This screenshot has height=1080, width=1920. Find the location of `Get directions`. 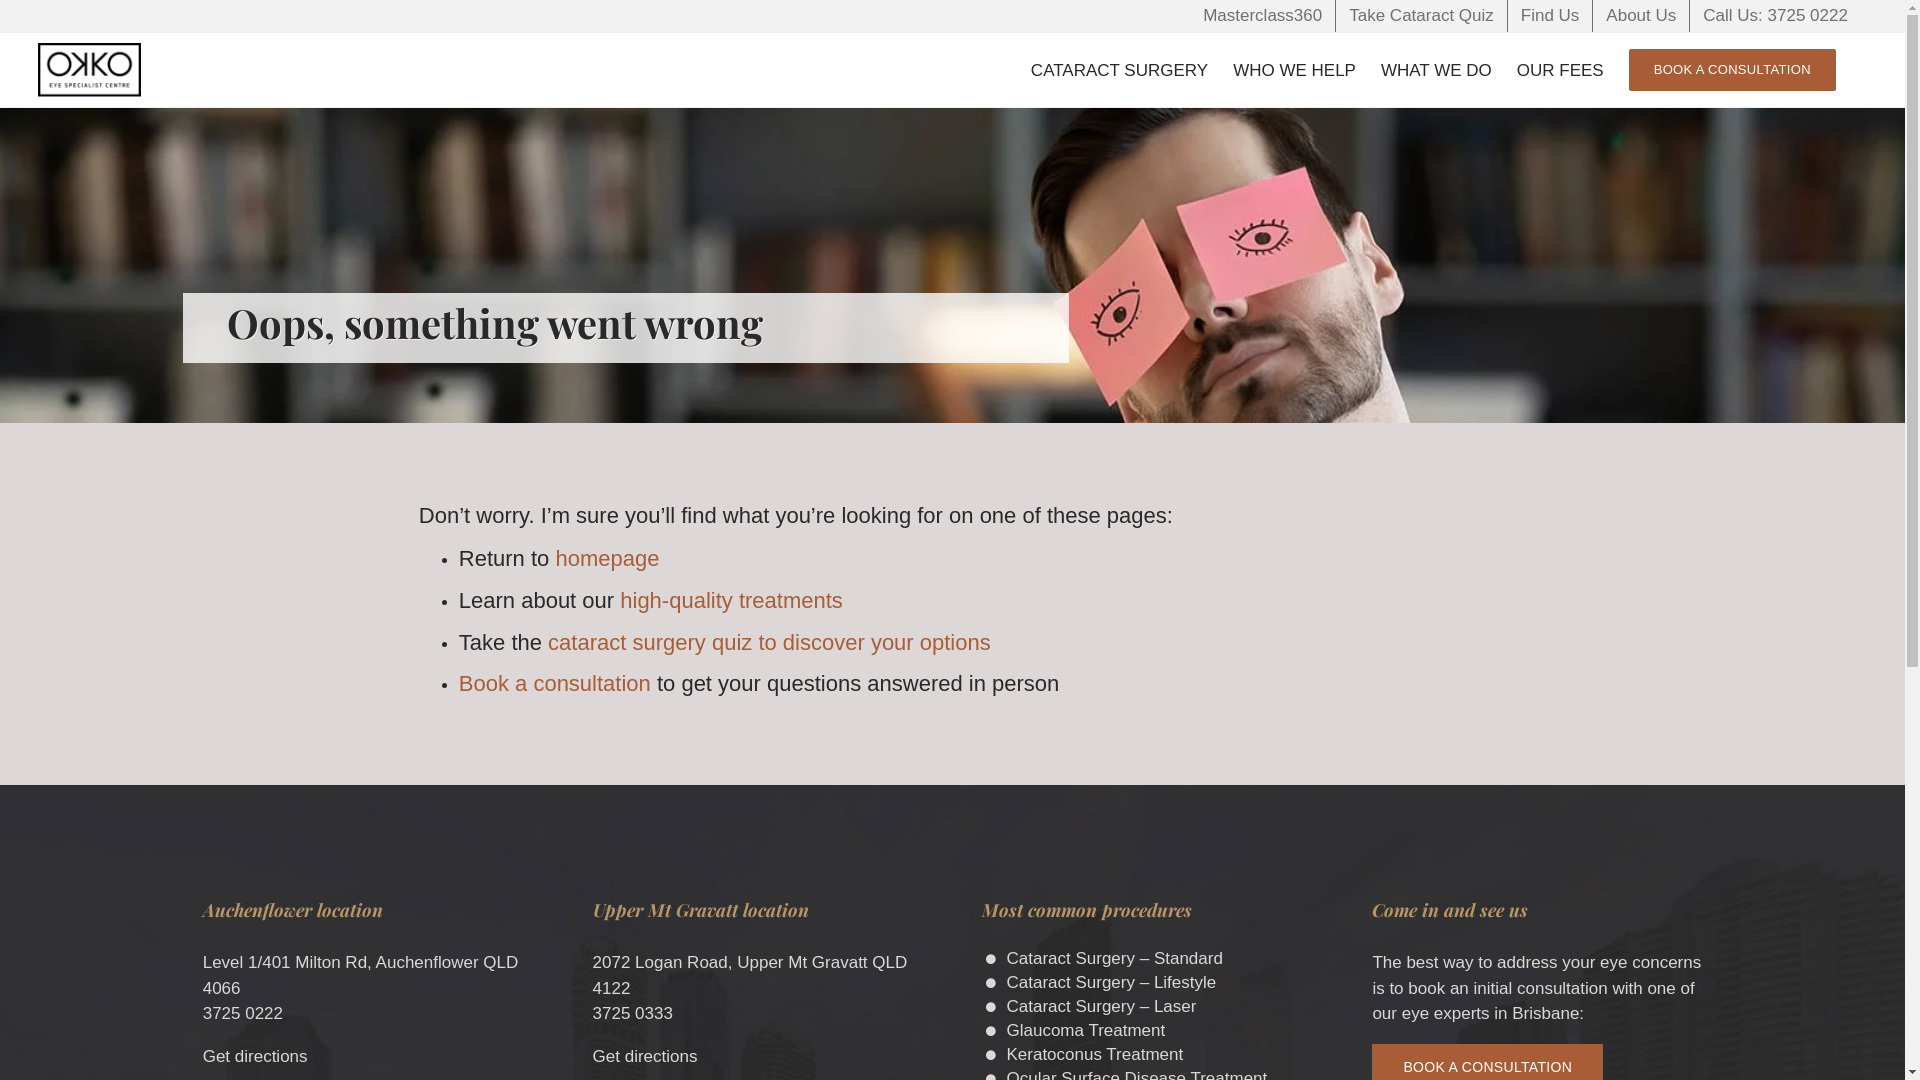

Get directions is located at coordinates (256, 1056).